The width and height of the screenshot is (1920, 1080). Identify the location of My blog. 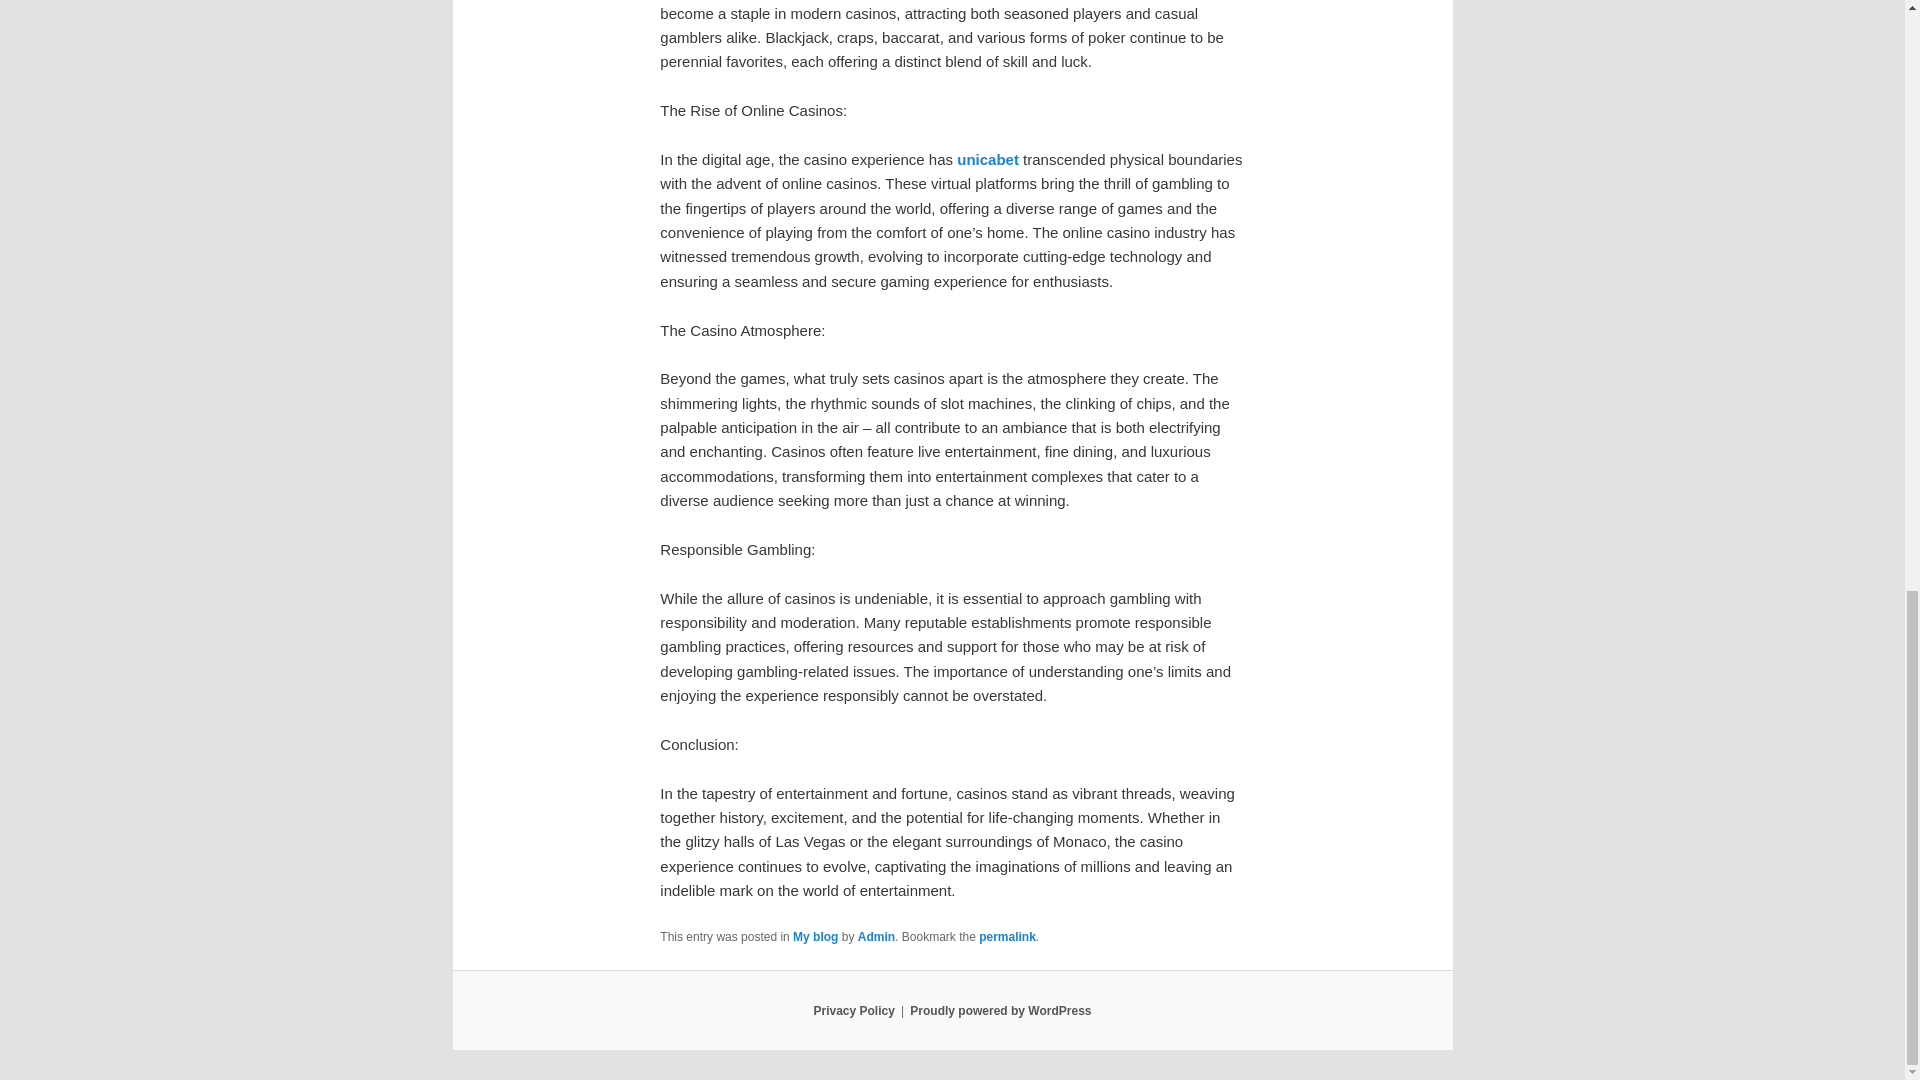
(814, 936).